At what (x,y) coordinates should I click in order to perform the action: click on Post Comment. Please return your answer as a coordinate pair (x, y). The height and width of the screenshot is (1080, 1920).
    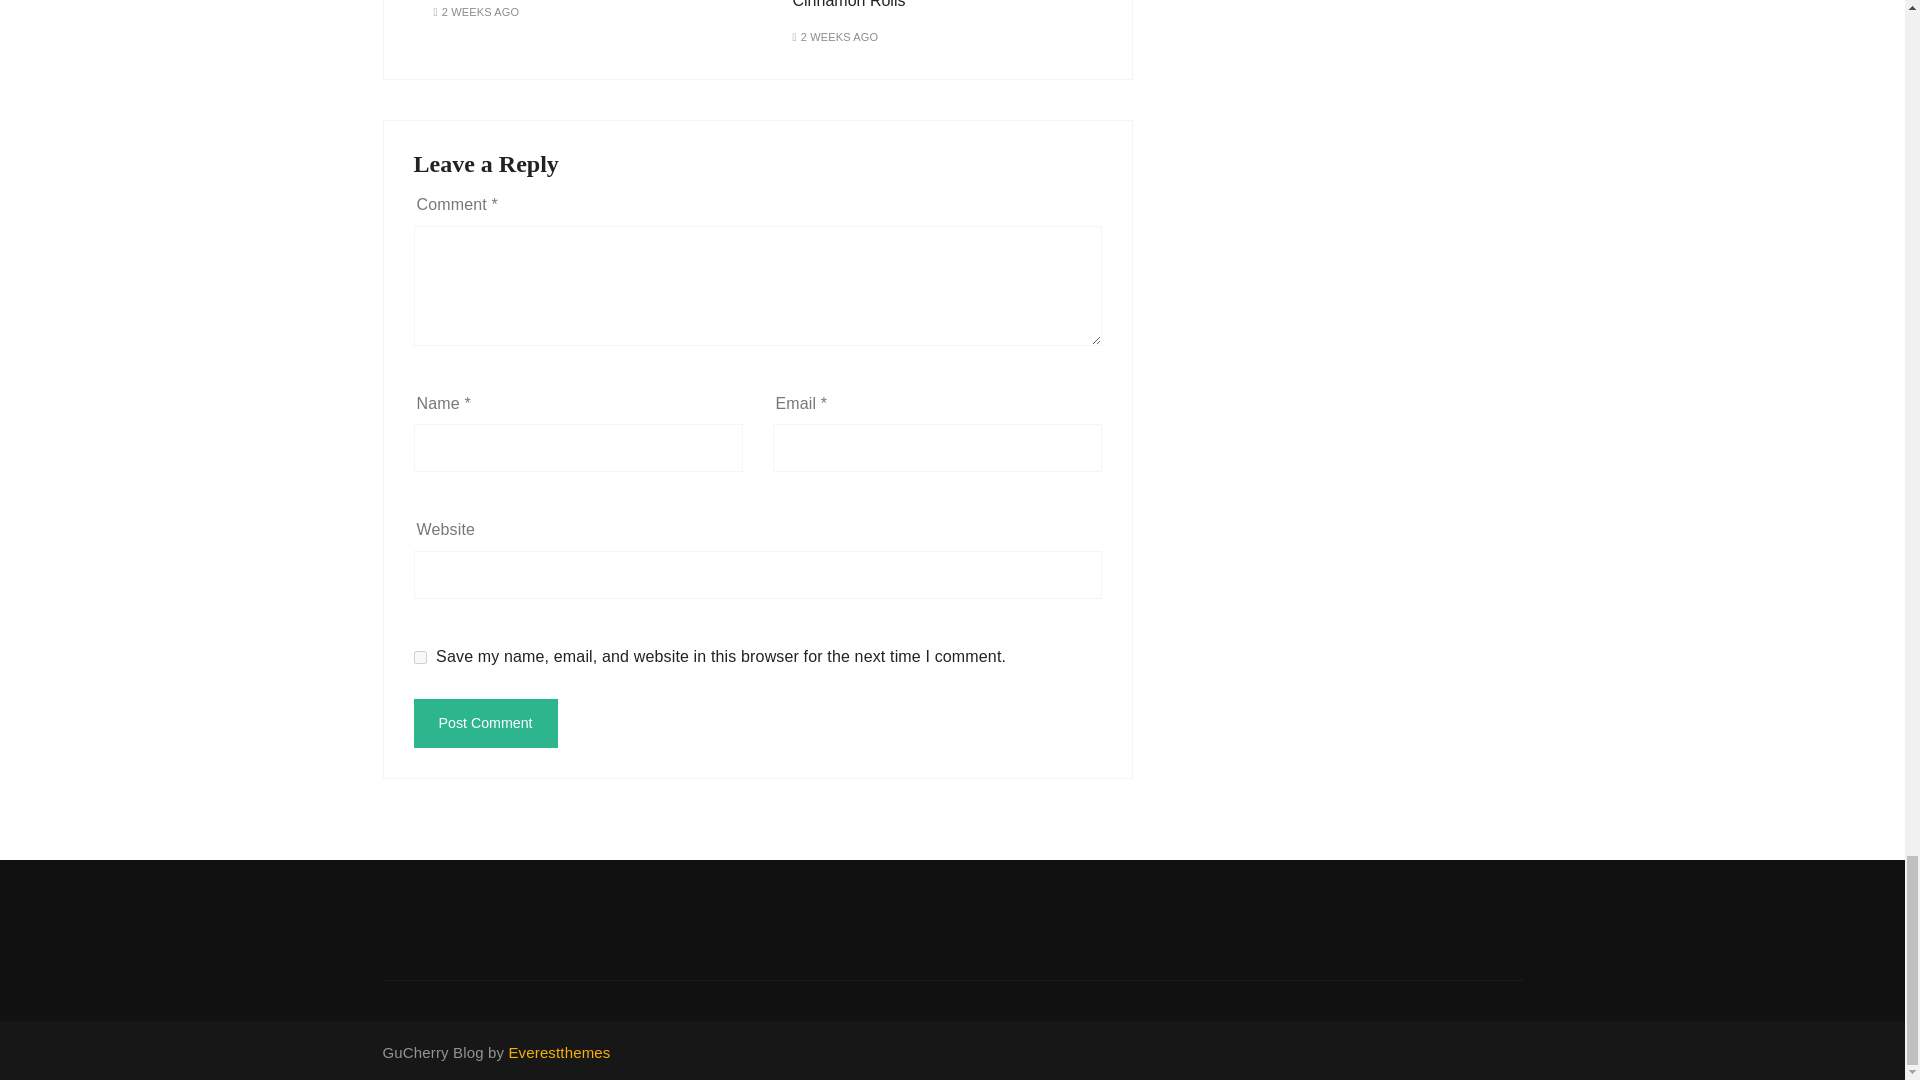
    Looking at the image, I should click on (486, 722).